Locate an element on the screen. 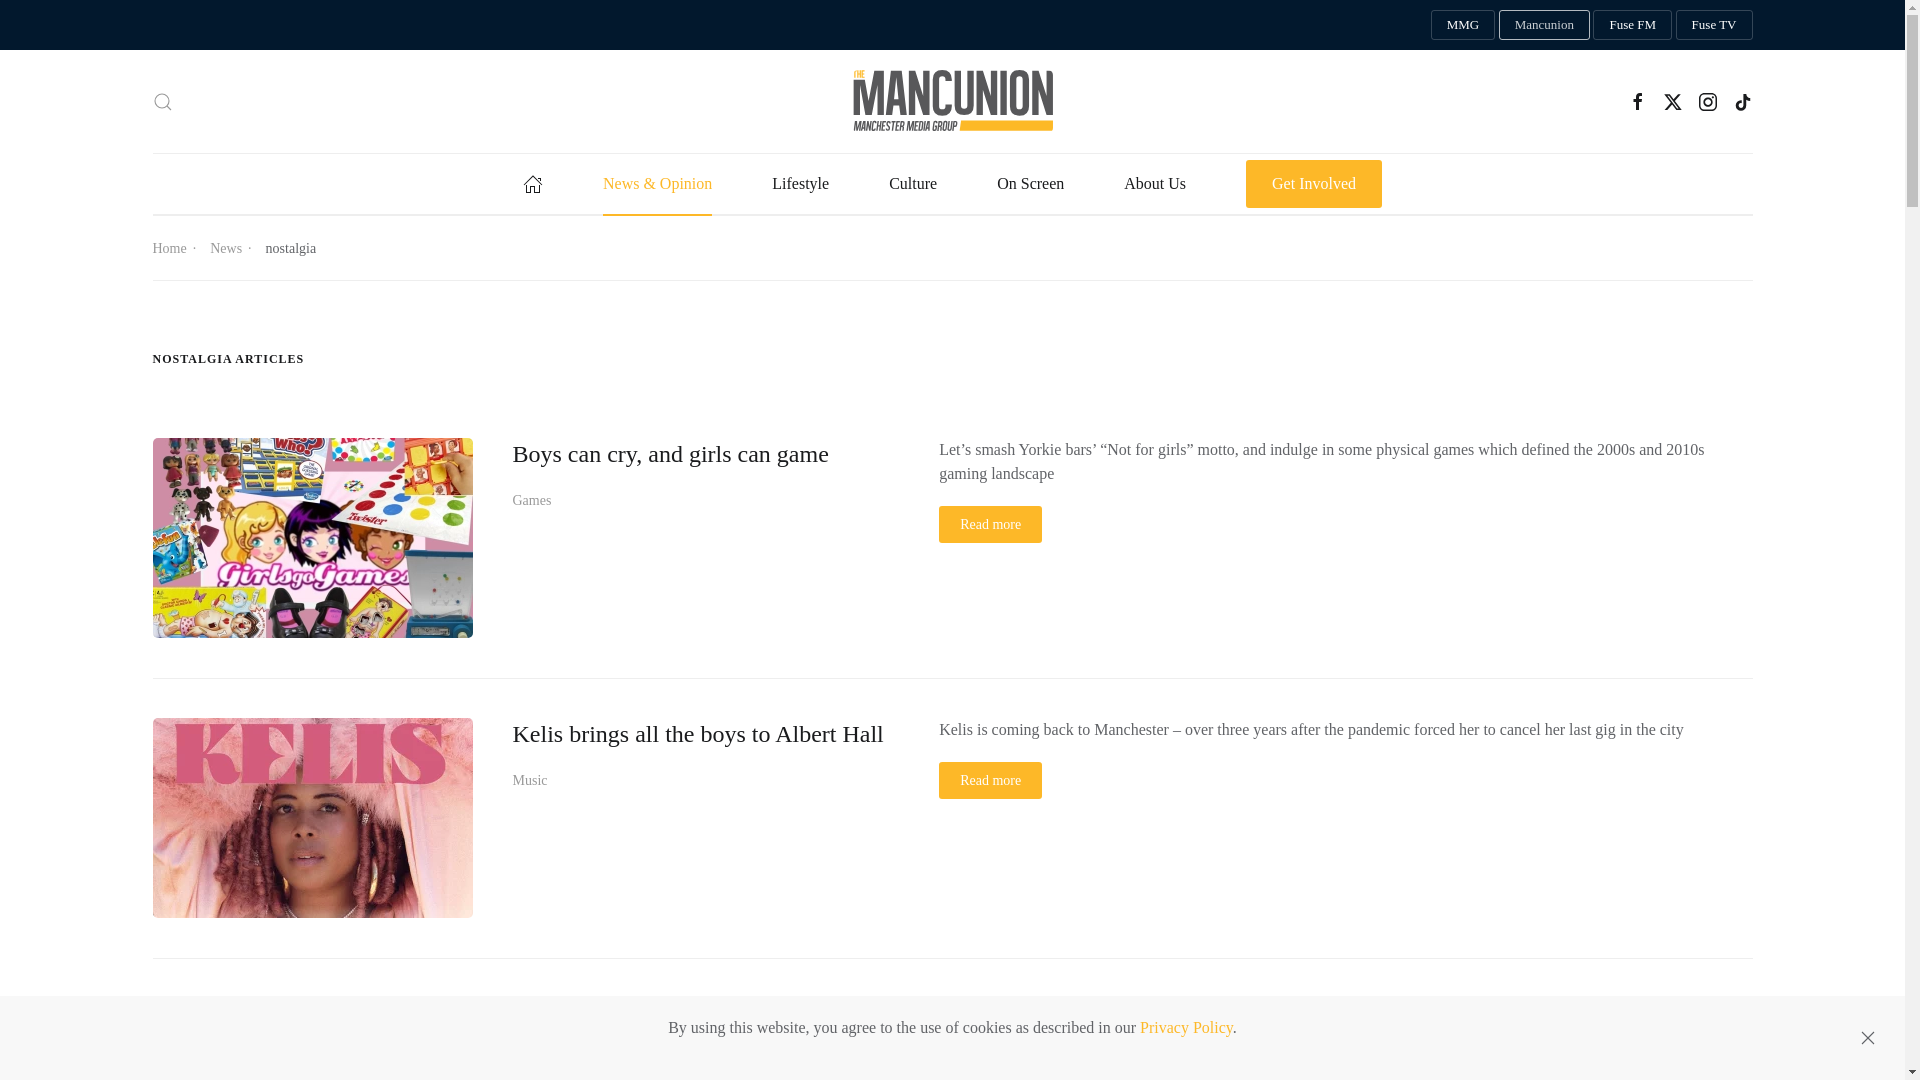 The width and height of the screenshot is (1920, 1080). Mancunion is located at coordinates (1544, 24).